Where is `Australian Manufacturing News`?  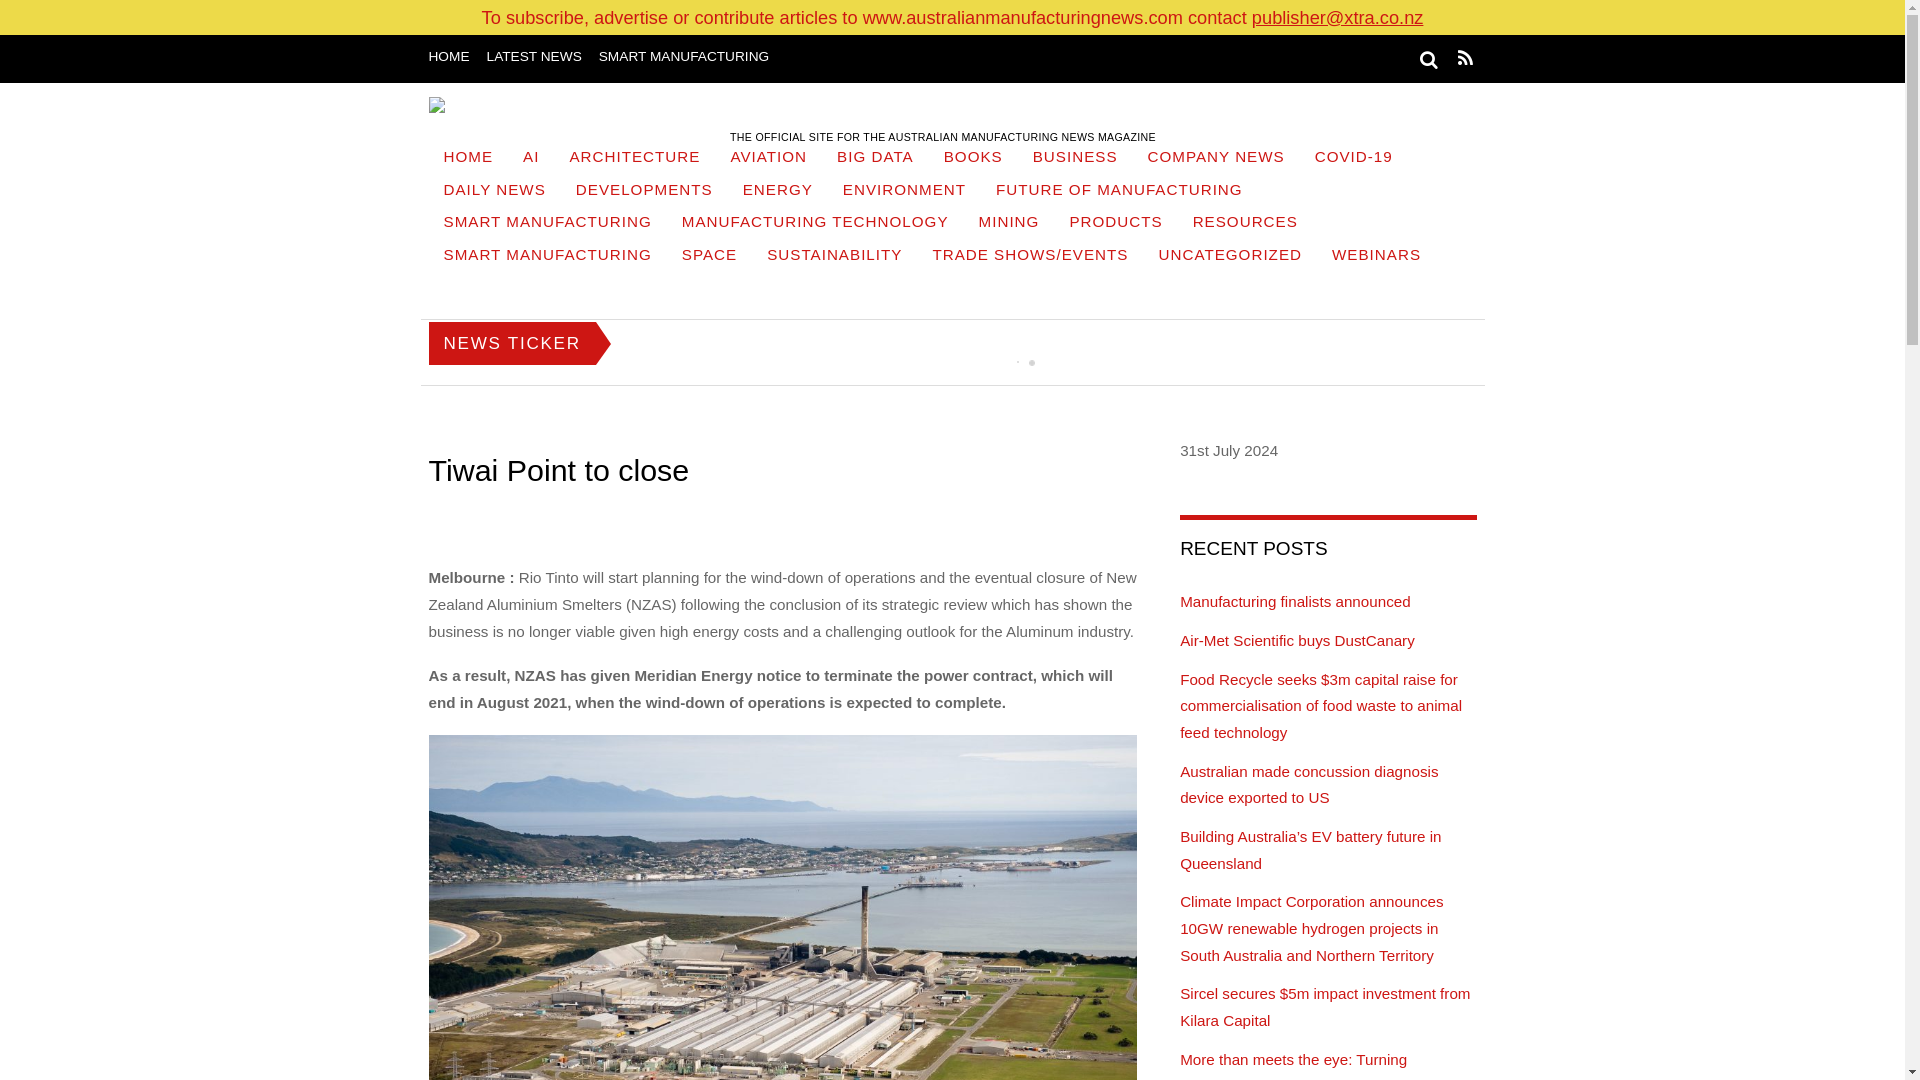
Australian Manufacturing News is located at coordinates (942, 112).